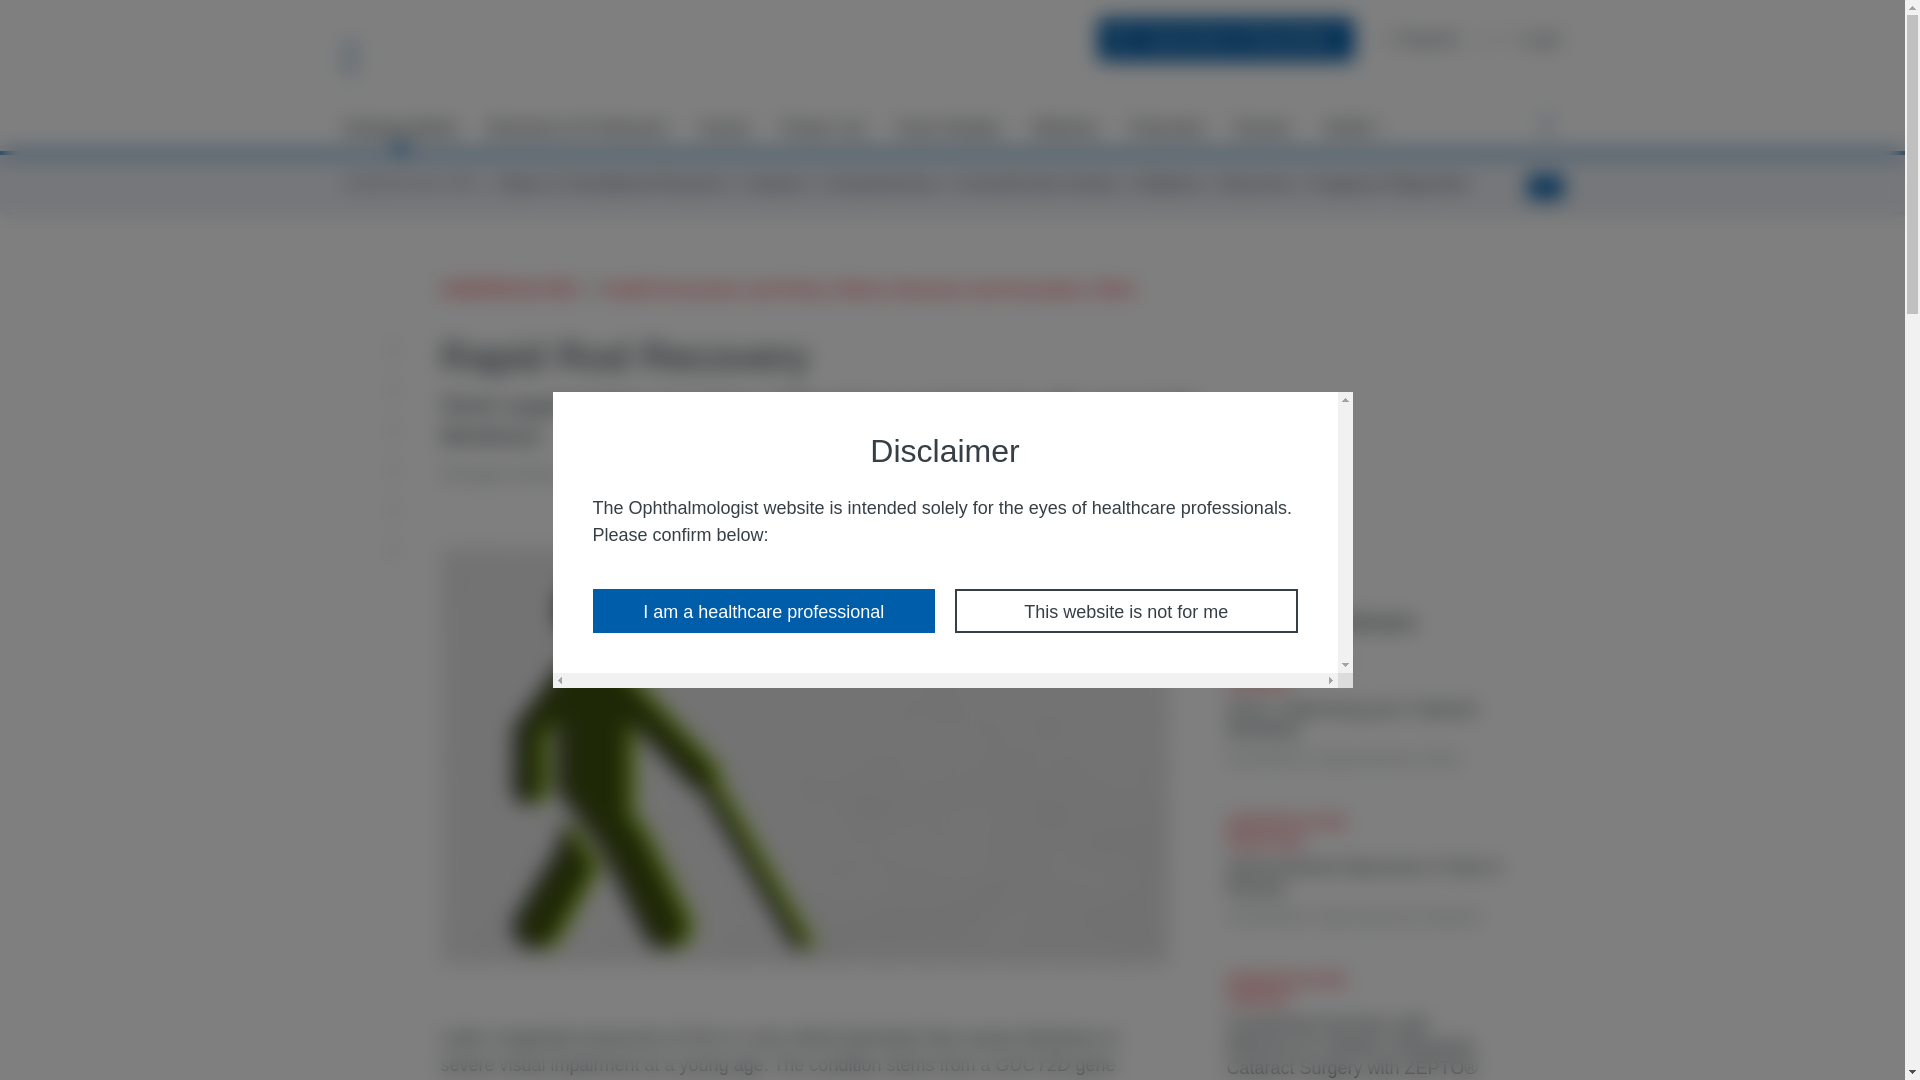 Image resolution: width=1920 pixels, height=1080 pixels. What do you see at coordinates (399, 549) in the screenshot?
I see `Print this article` at bounding box center [399, 549].